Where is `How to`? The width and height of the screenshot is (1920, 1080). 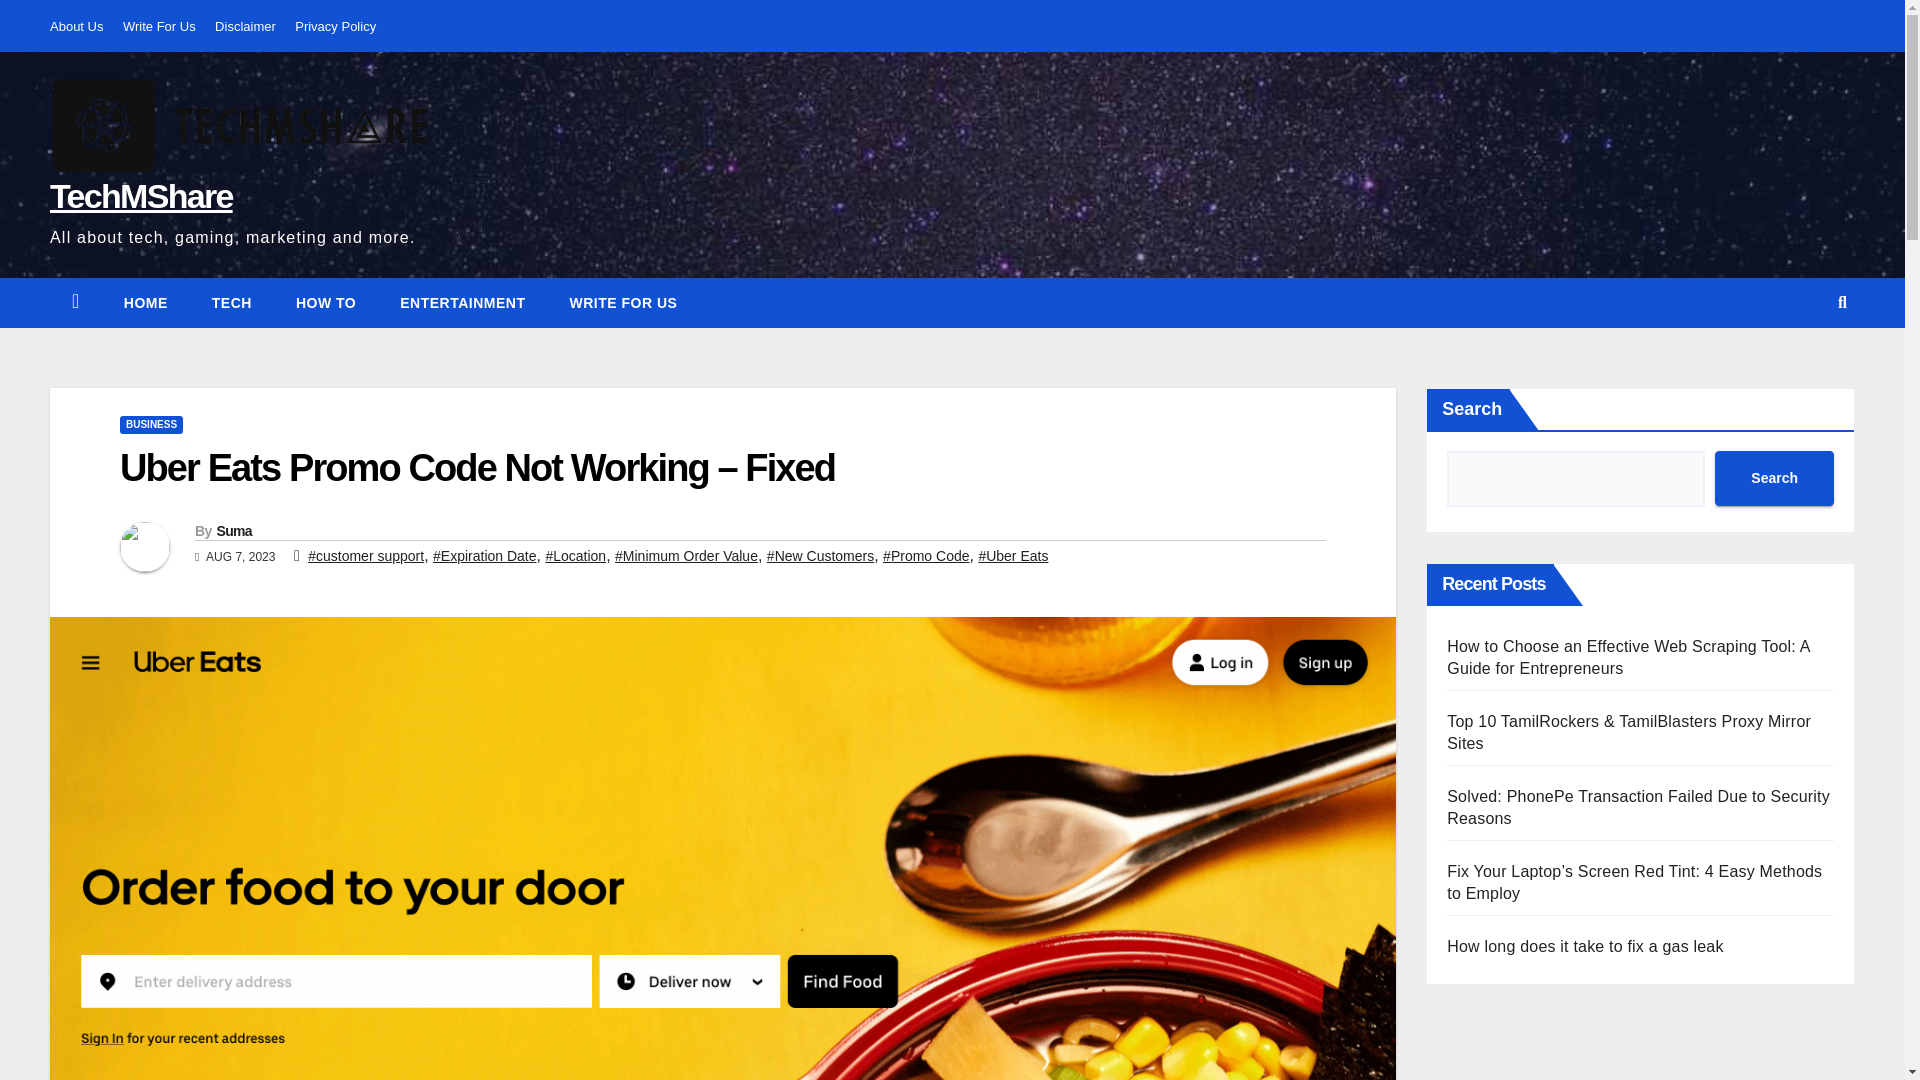
How to is located at coordinates (326, 302).